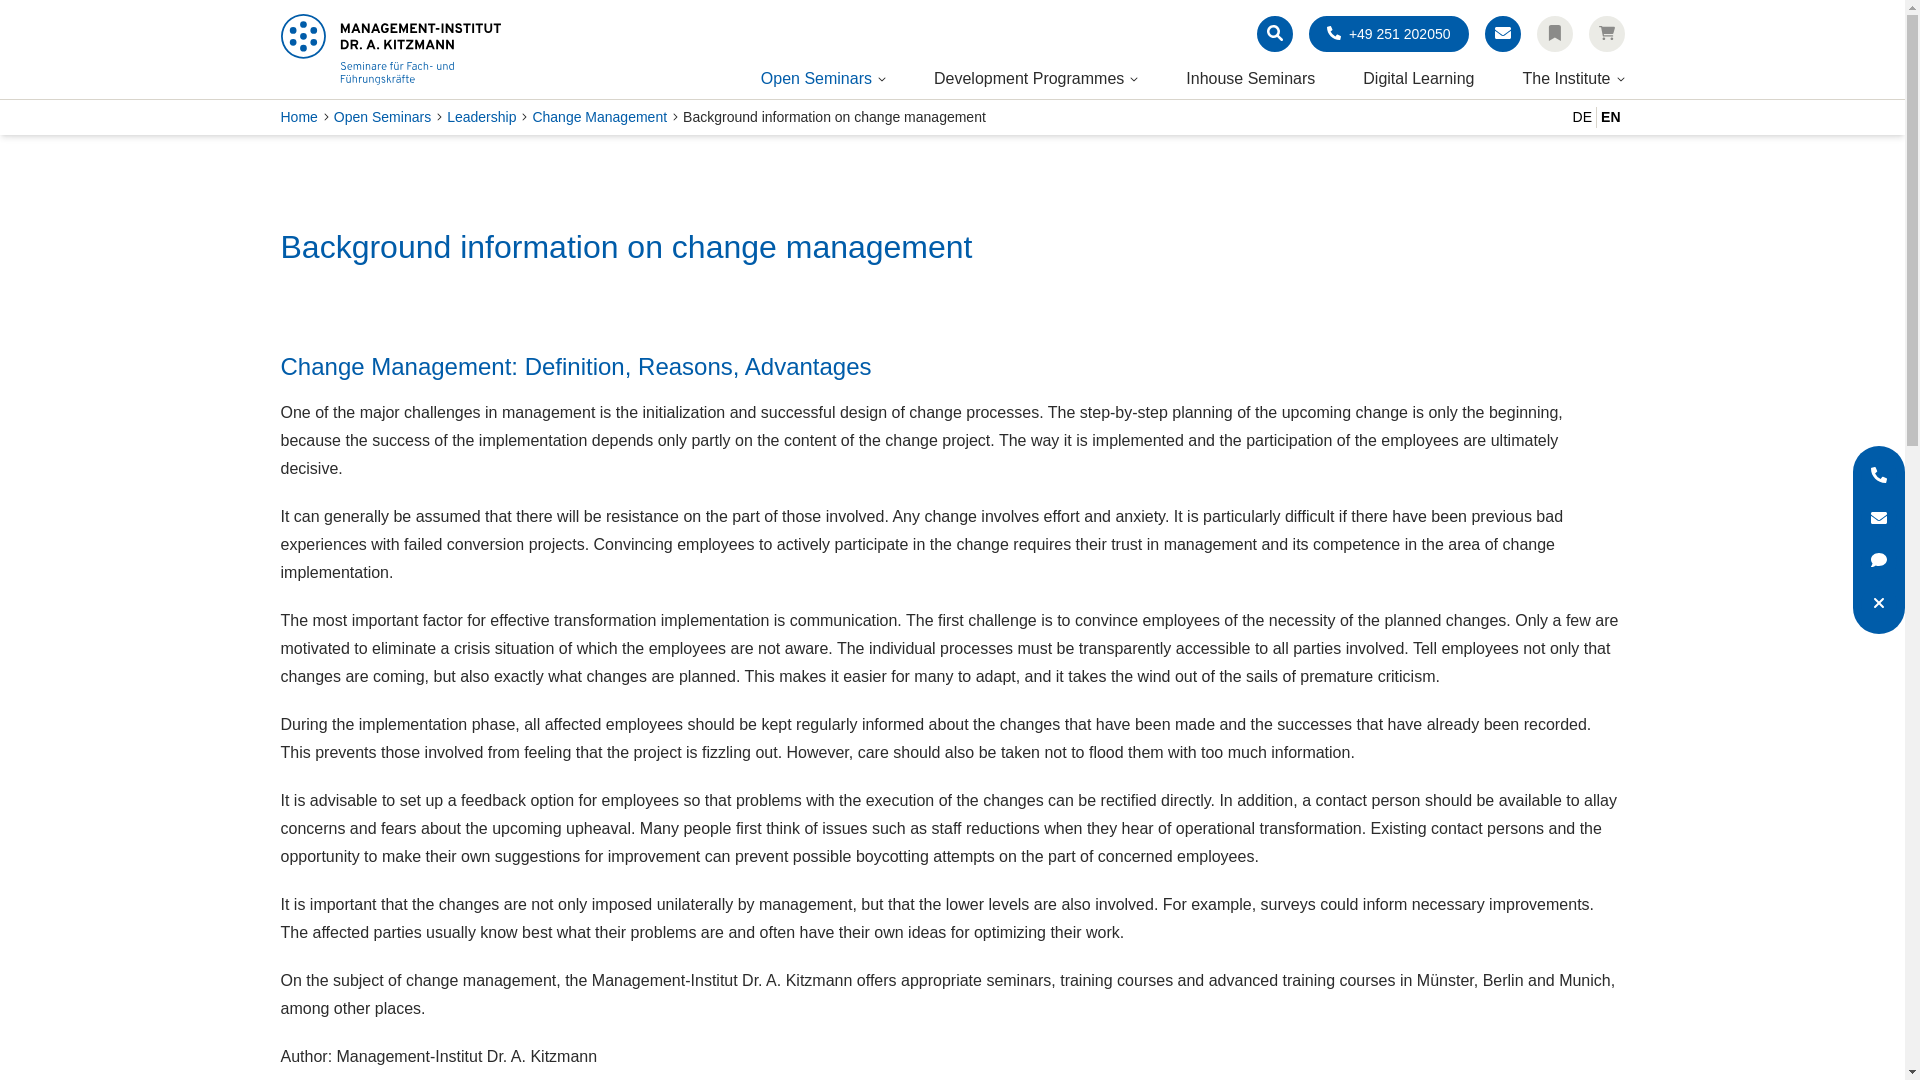 Image resolution: width=1920 pixels, height=1080 pixels. I want to click on The Institute, so click(1566, 78).